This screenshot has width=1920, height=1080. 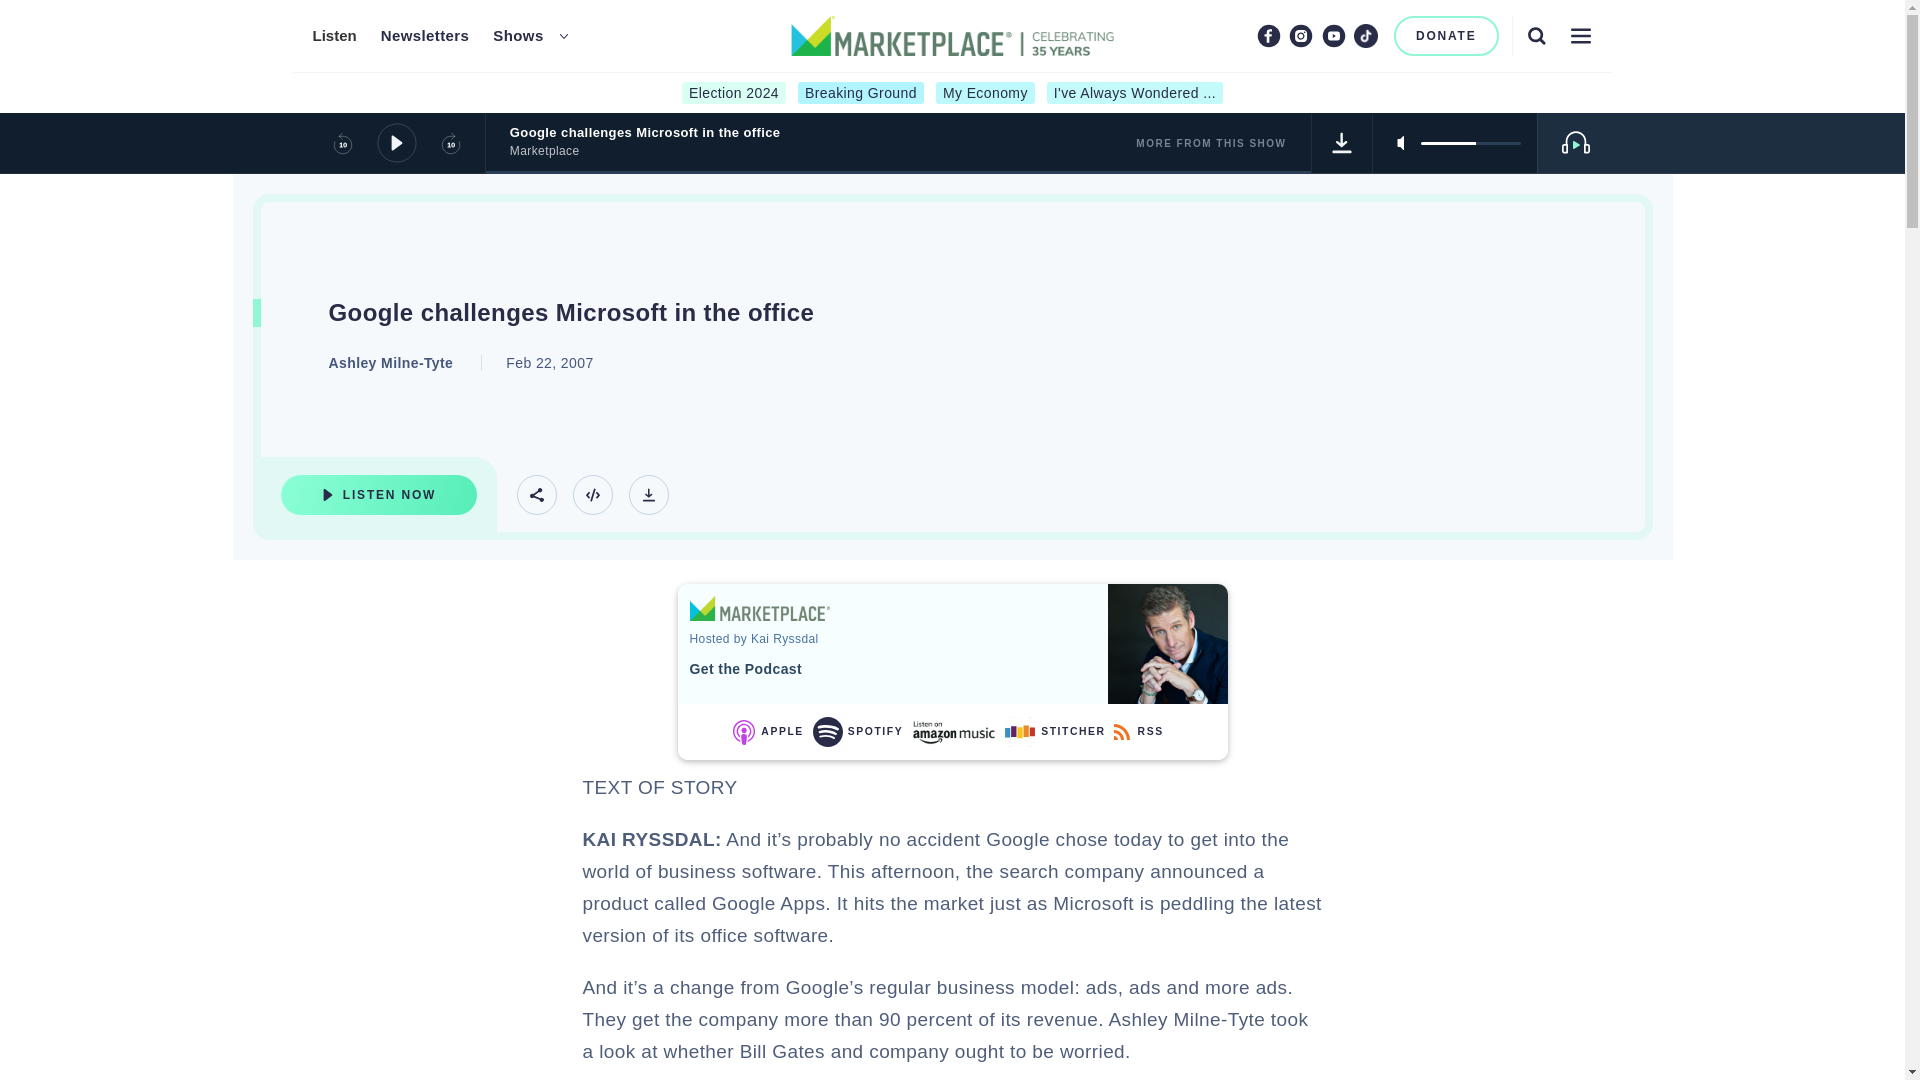 What do you see at coordinates (1300, 35) in the screenshot?
I see `Instagram` at bounding box center [1300, 35].